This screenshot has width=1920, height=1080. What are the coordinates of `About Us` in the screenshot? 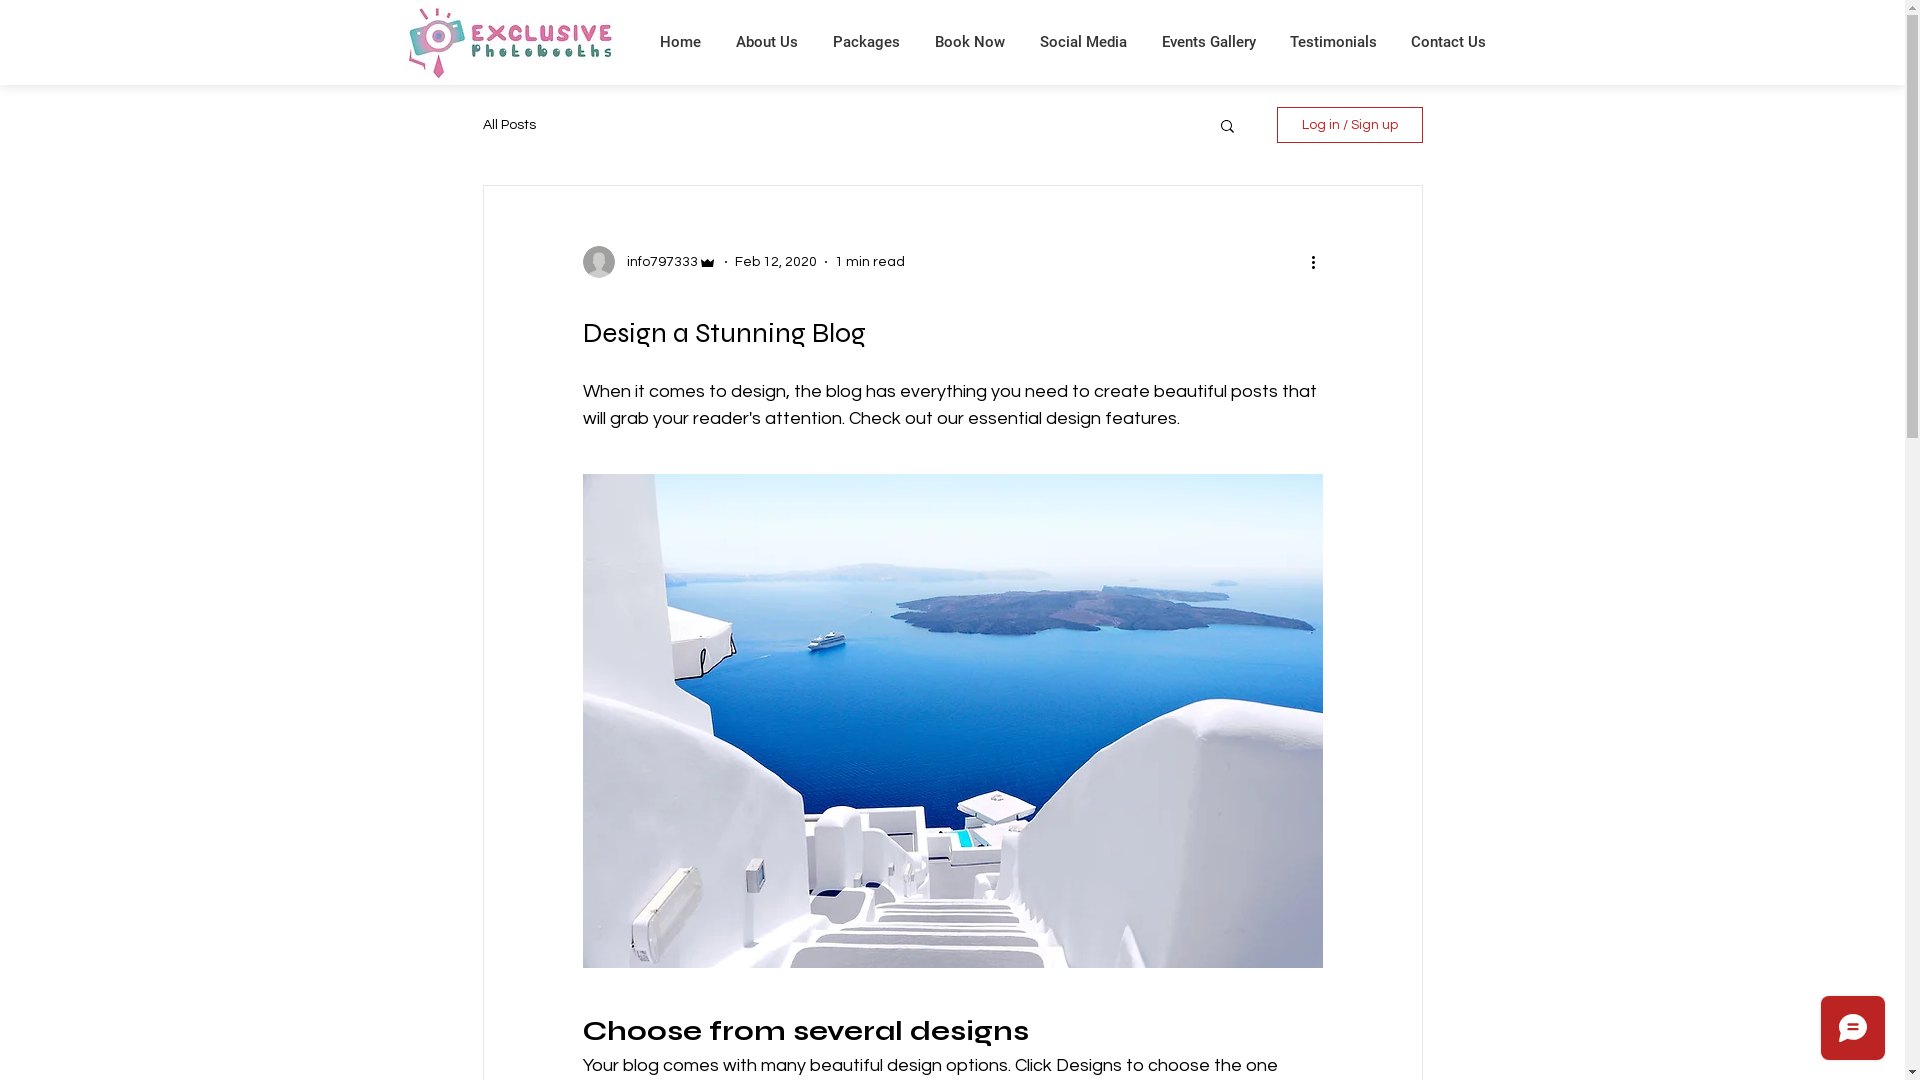 It's located at (766, 42).